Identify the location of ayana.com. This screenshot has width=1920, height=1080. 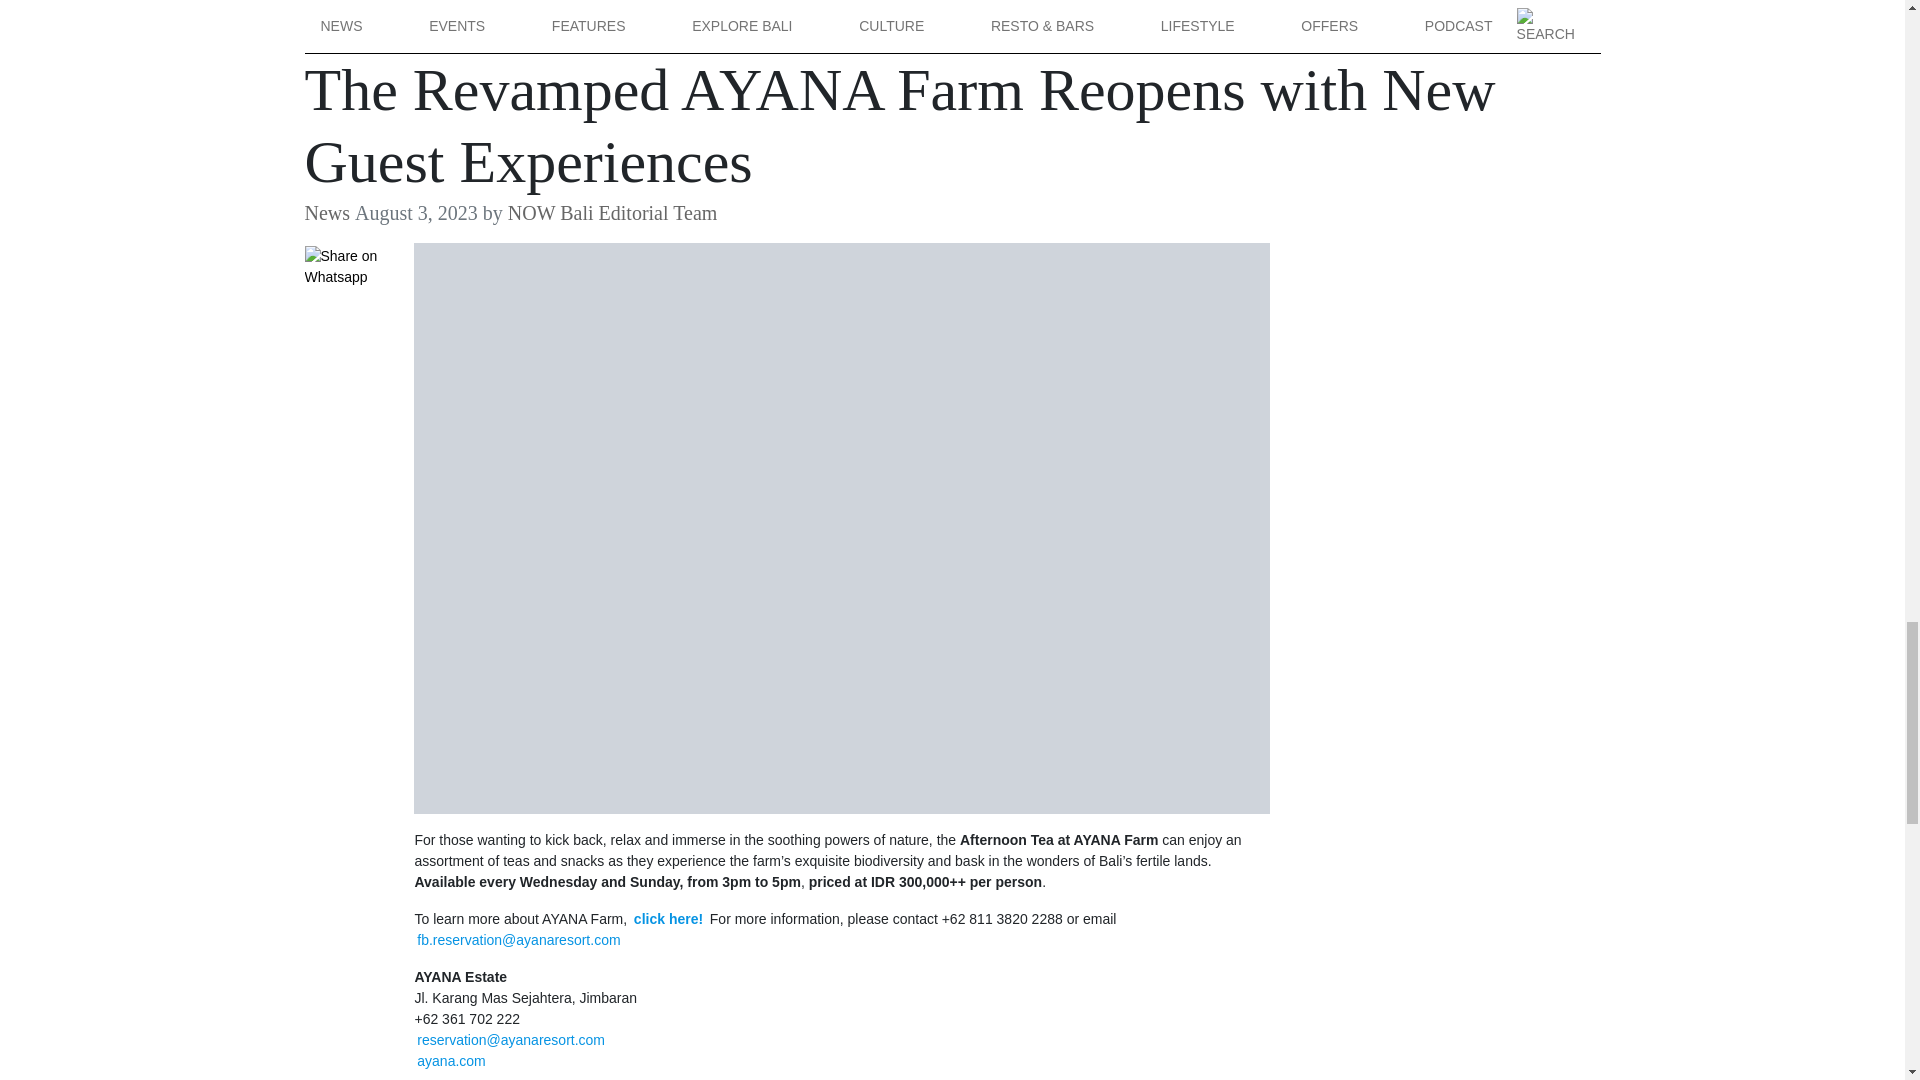
(450, 1060).